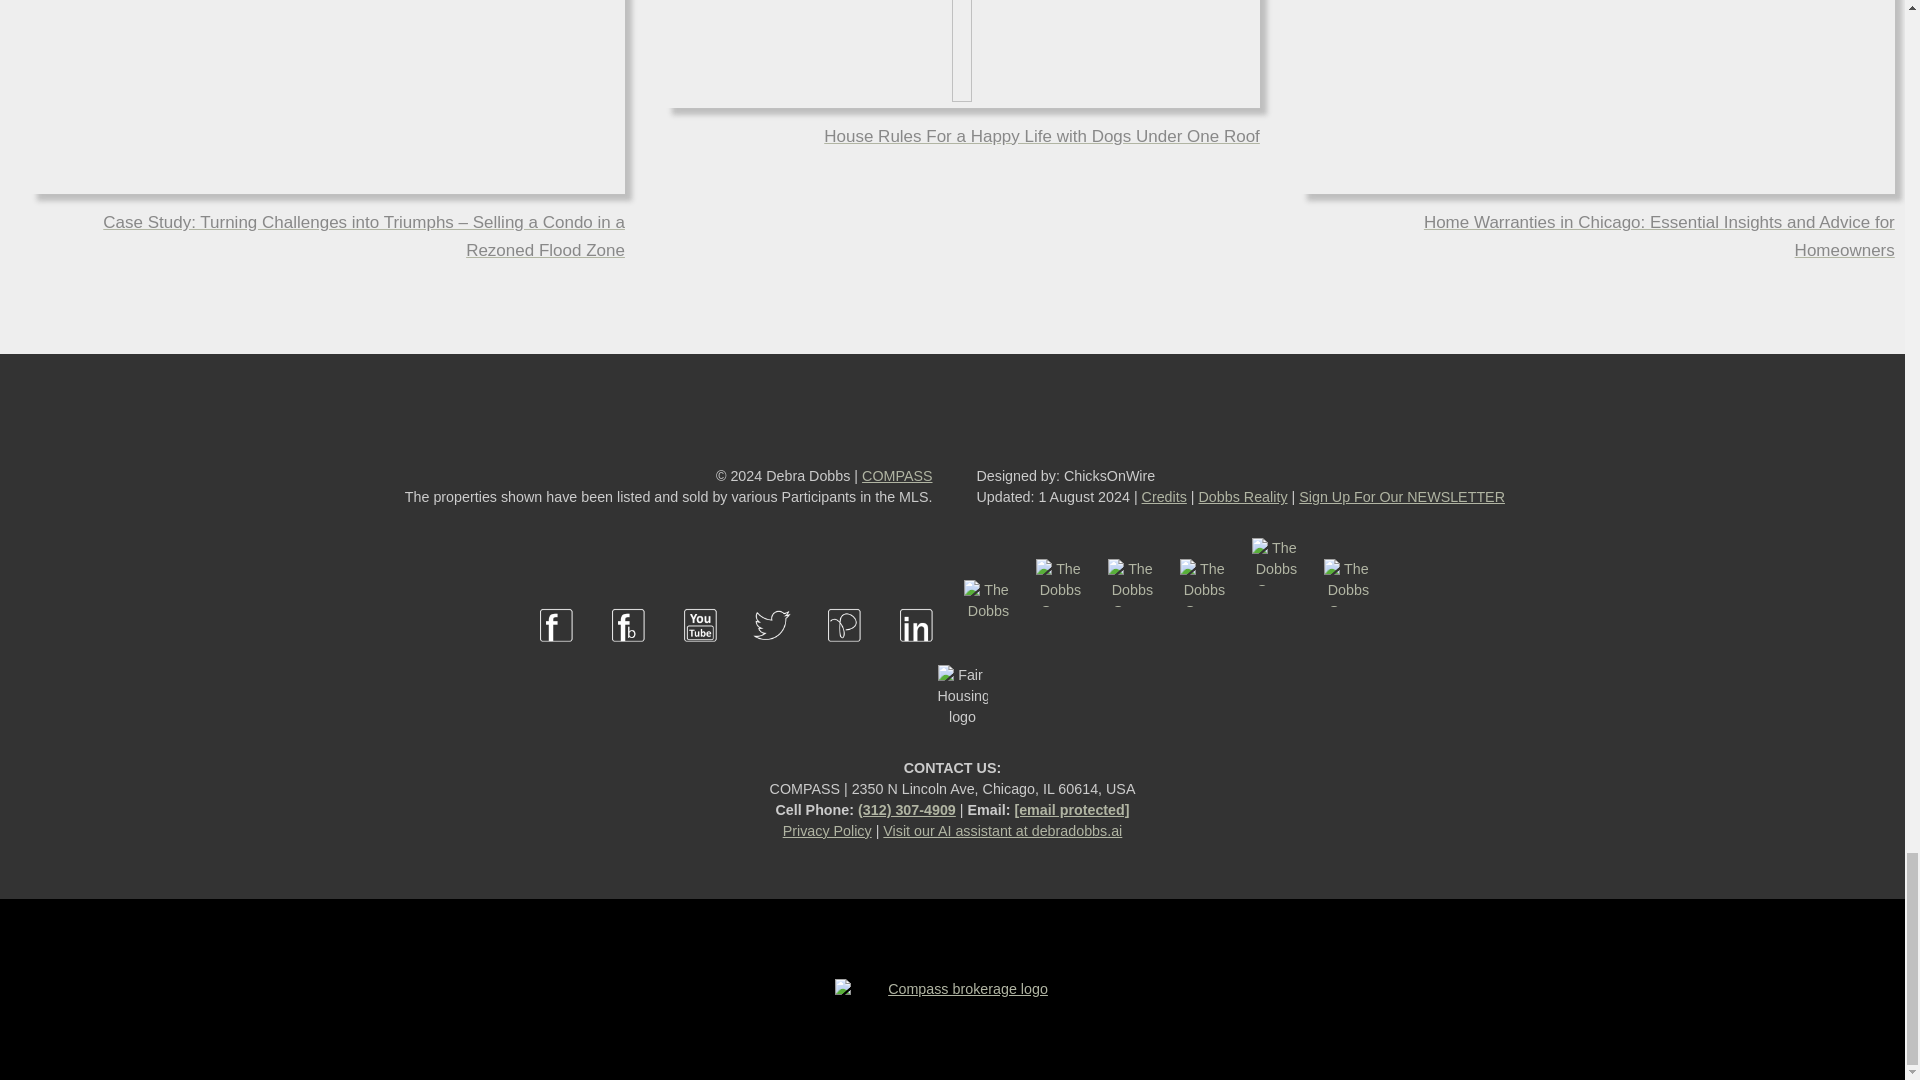  What do you see at coordinates (556, 654) in the screenshot?
I see `Facebook Profile` at bounding box center [556, 654].